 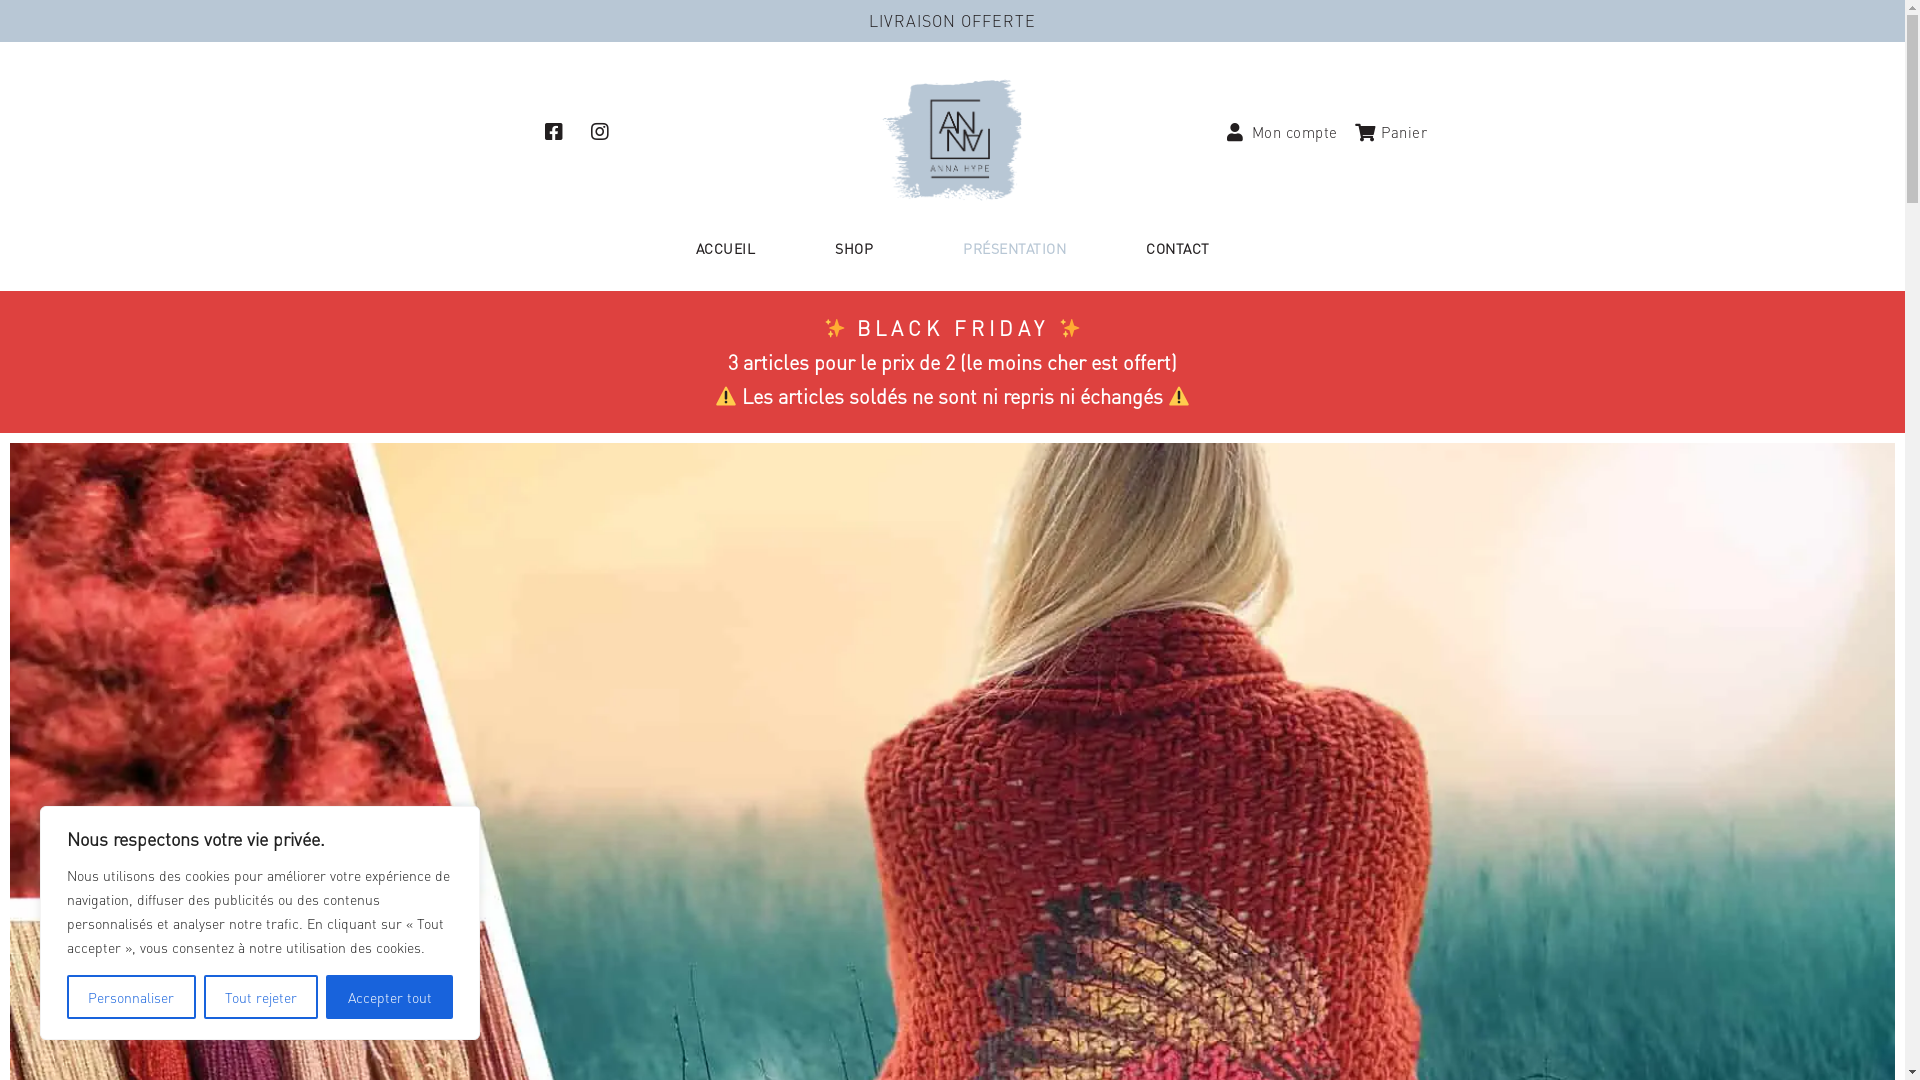 I want to click on ACCUEIL, so click(x=726, y=248).